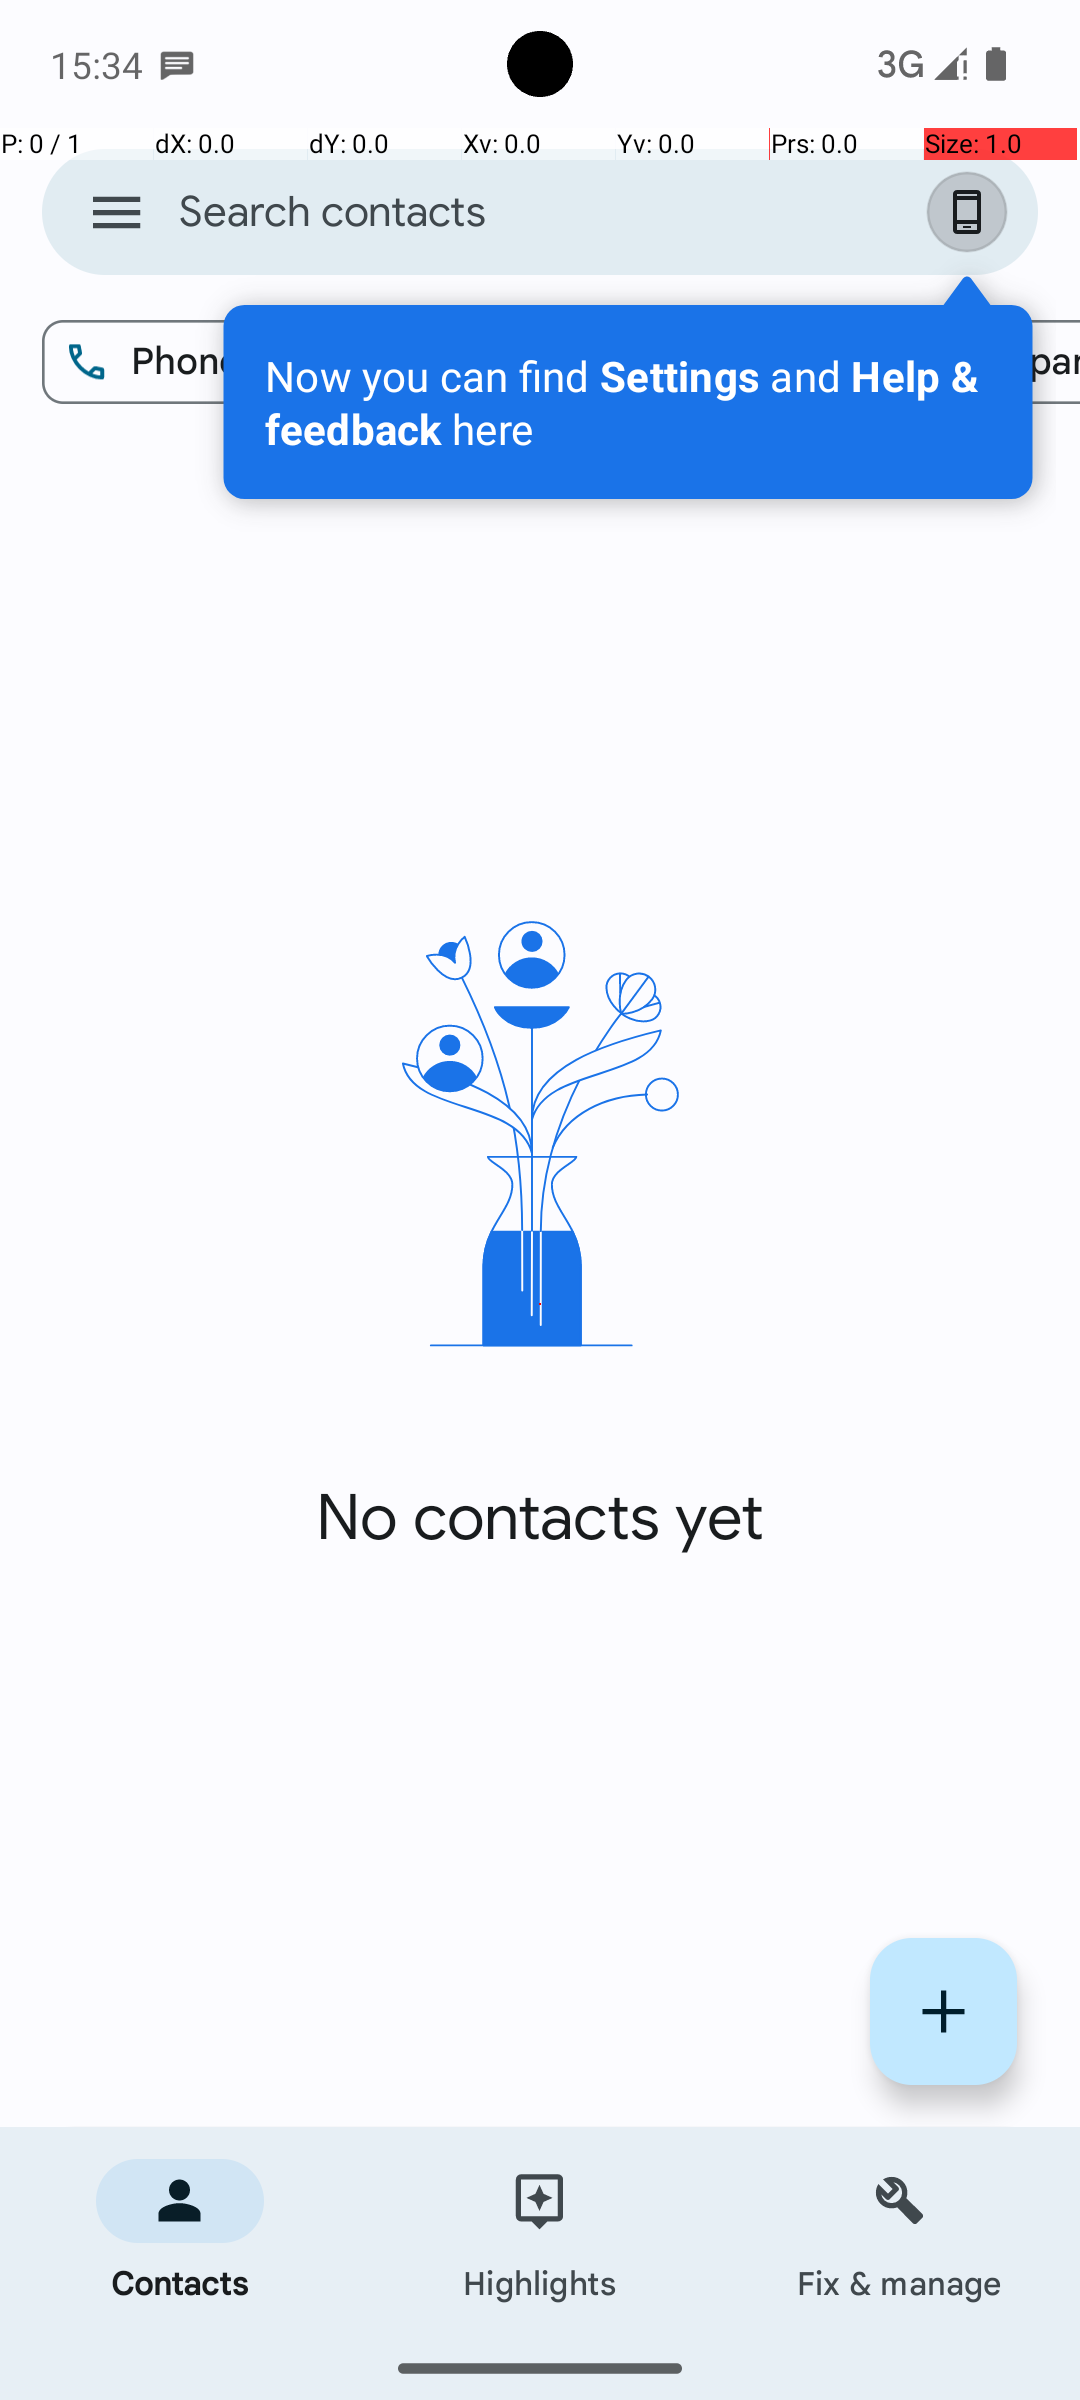 The image size is (1080, 2400). I want to click on Contacts, so click(180, 2232).